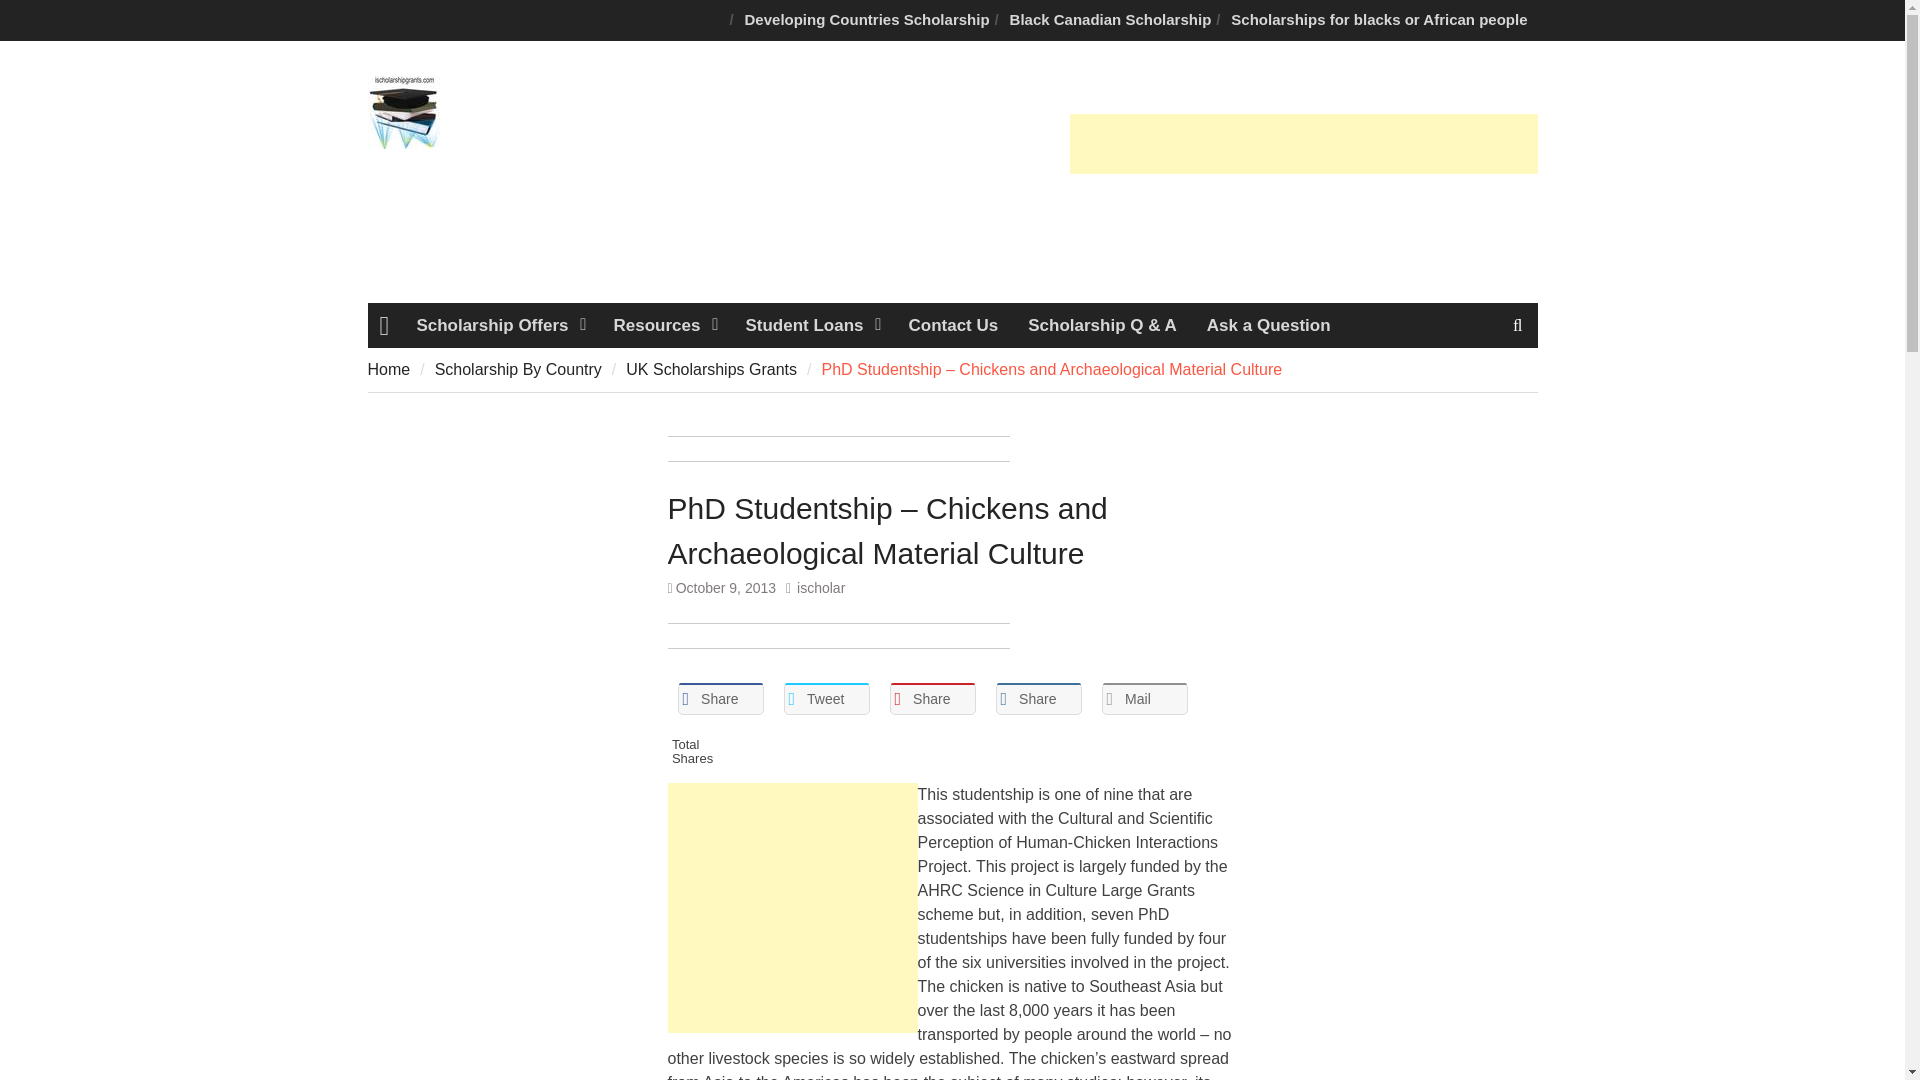 The height and width of the screenshot is (1080, 1920). I want to click on Share on Twitter, so click(826, 698).